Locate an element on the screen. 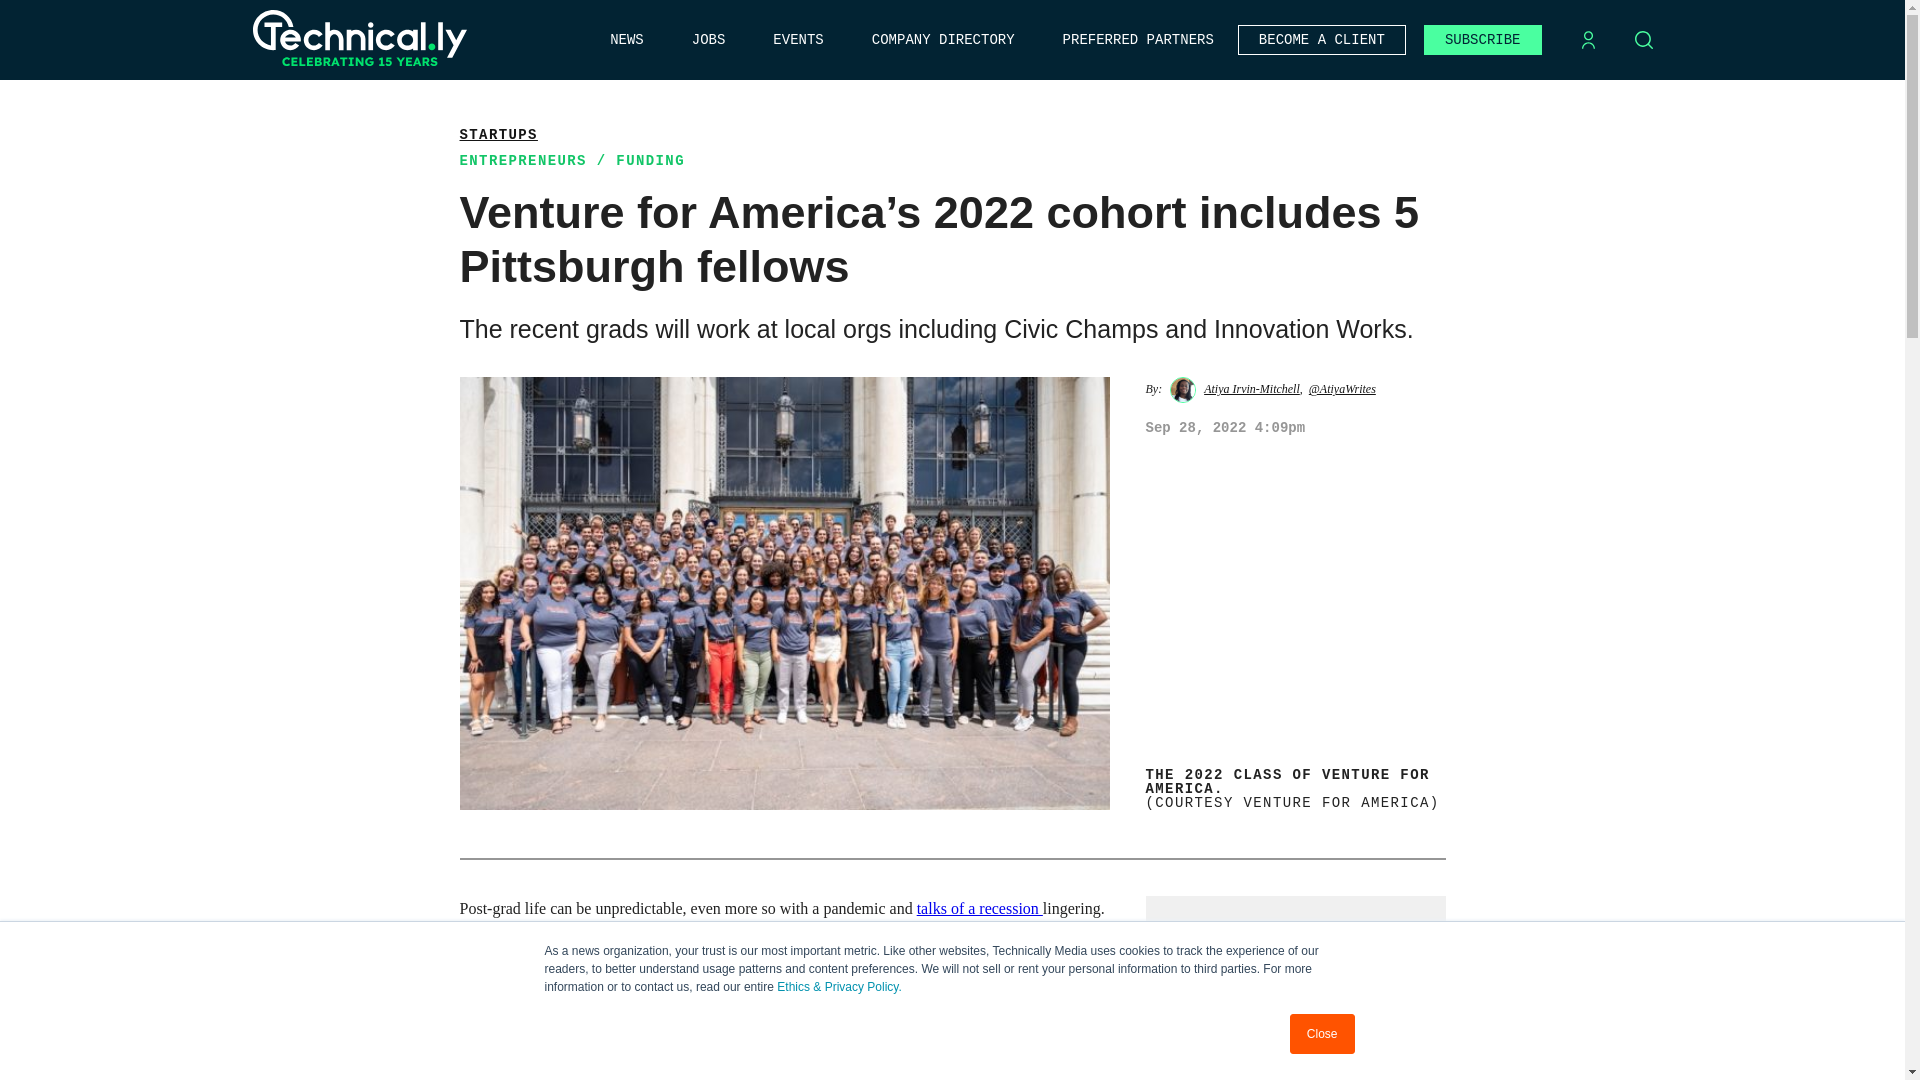 The image size is (1920, 1080). Subscribe is located at coordinates (1482, 40).